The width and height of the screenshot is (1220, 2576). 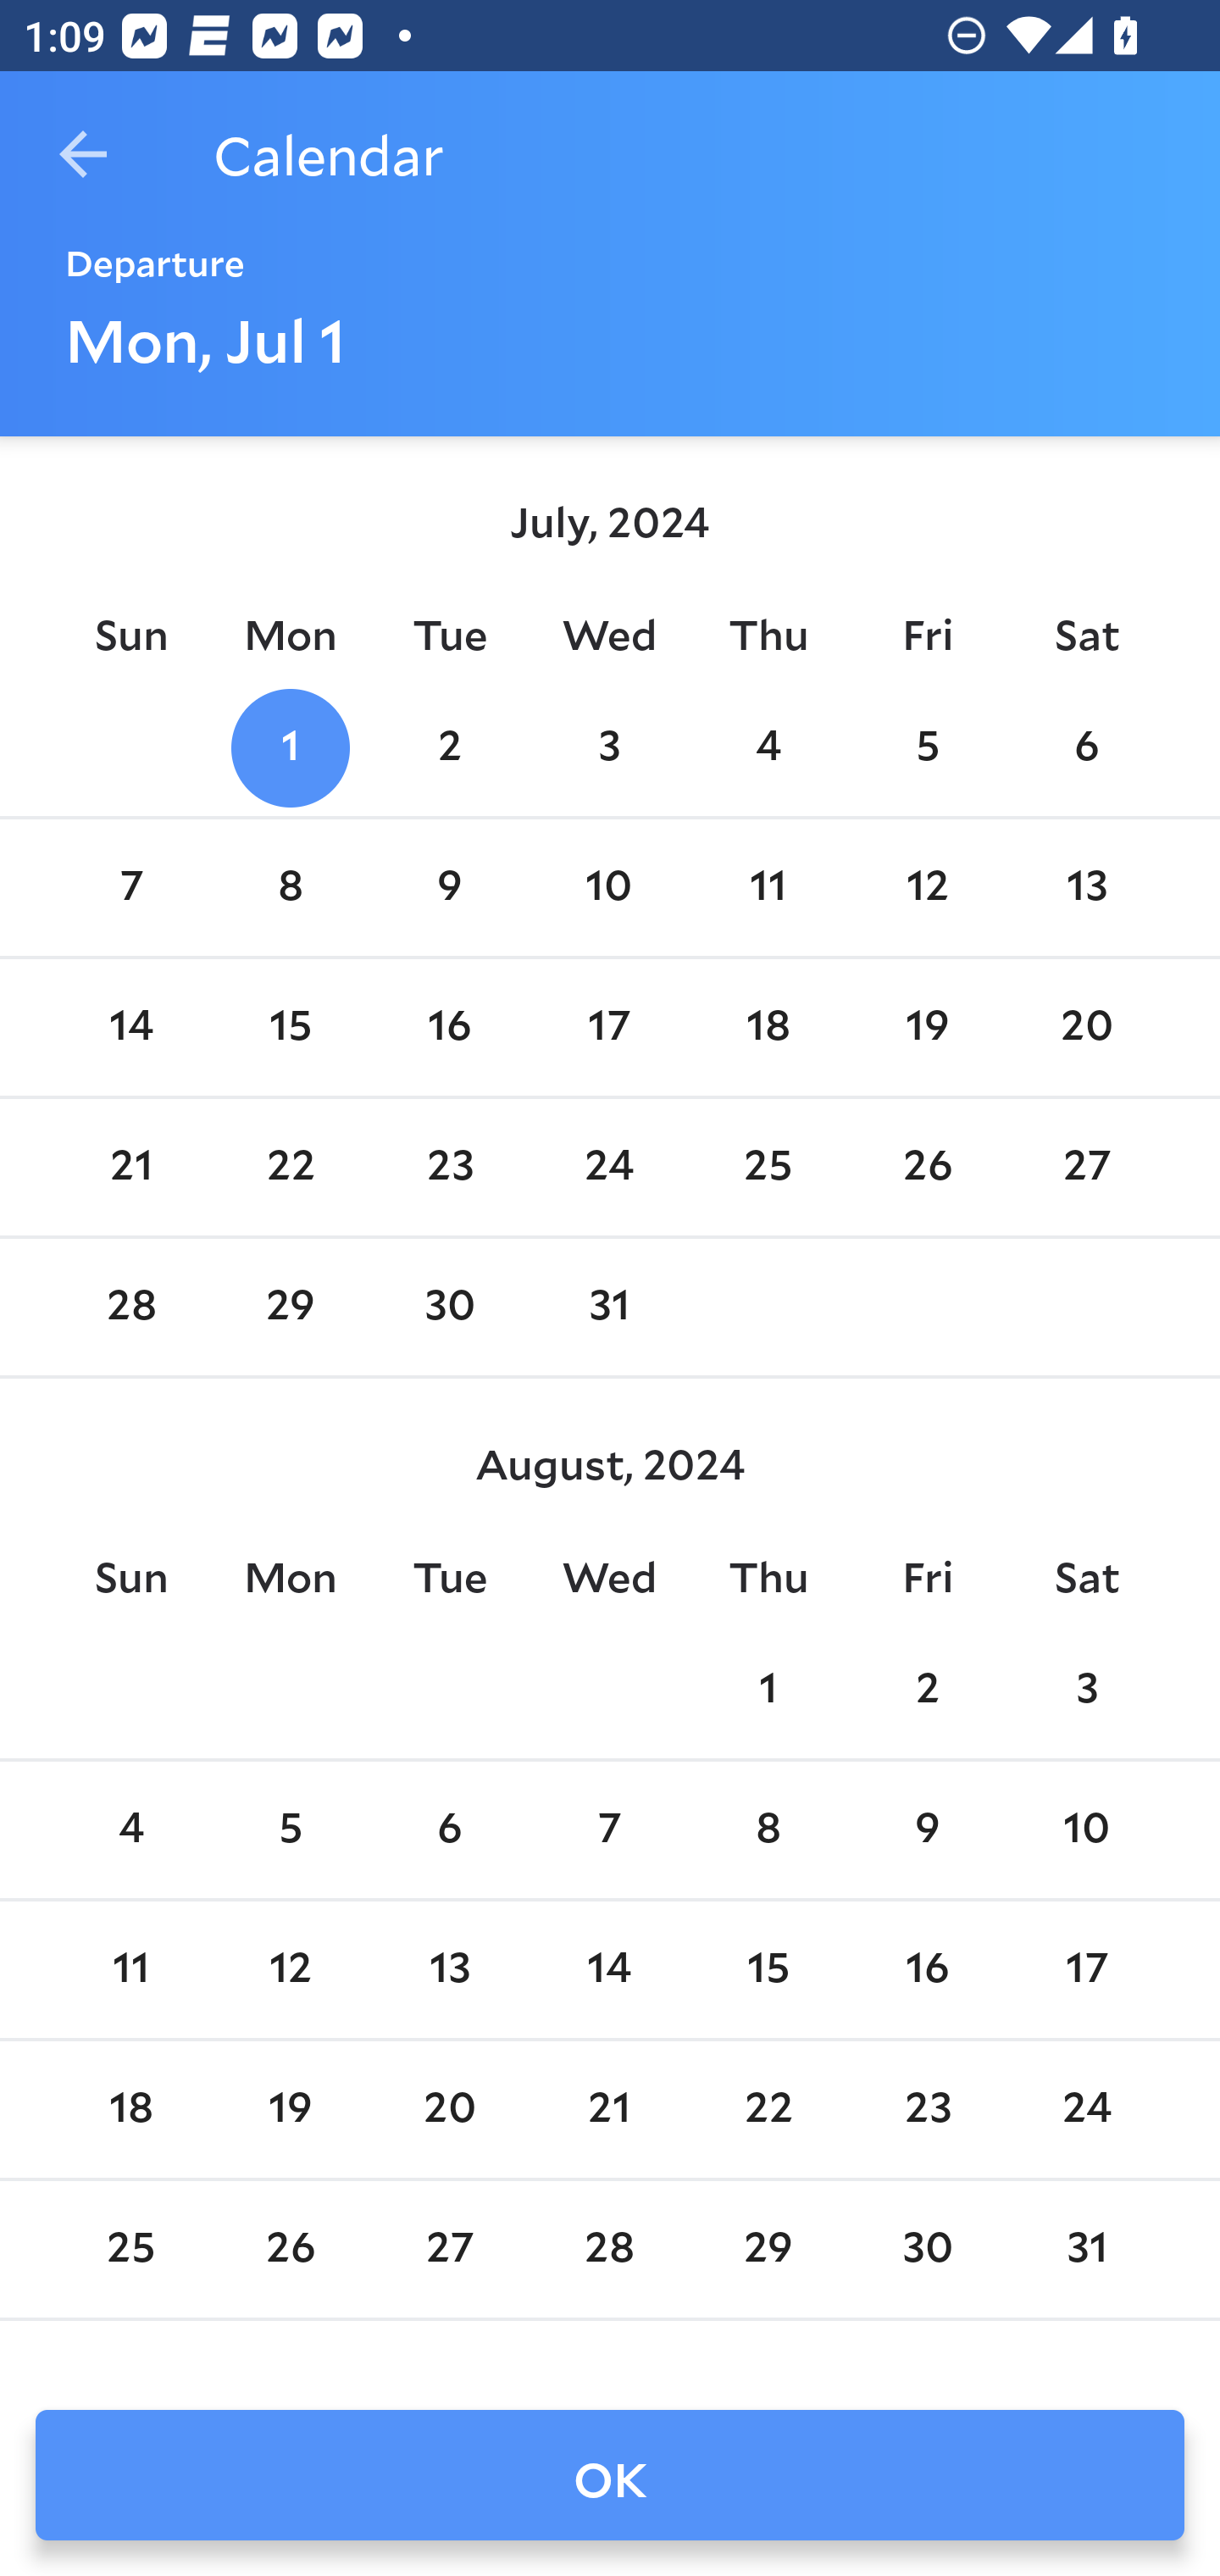 I want to click on OK, so click(x=610, y=2475).